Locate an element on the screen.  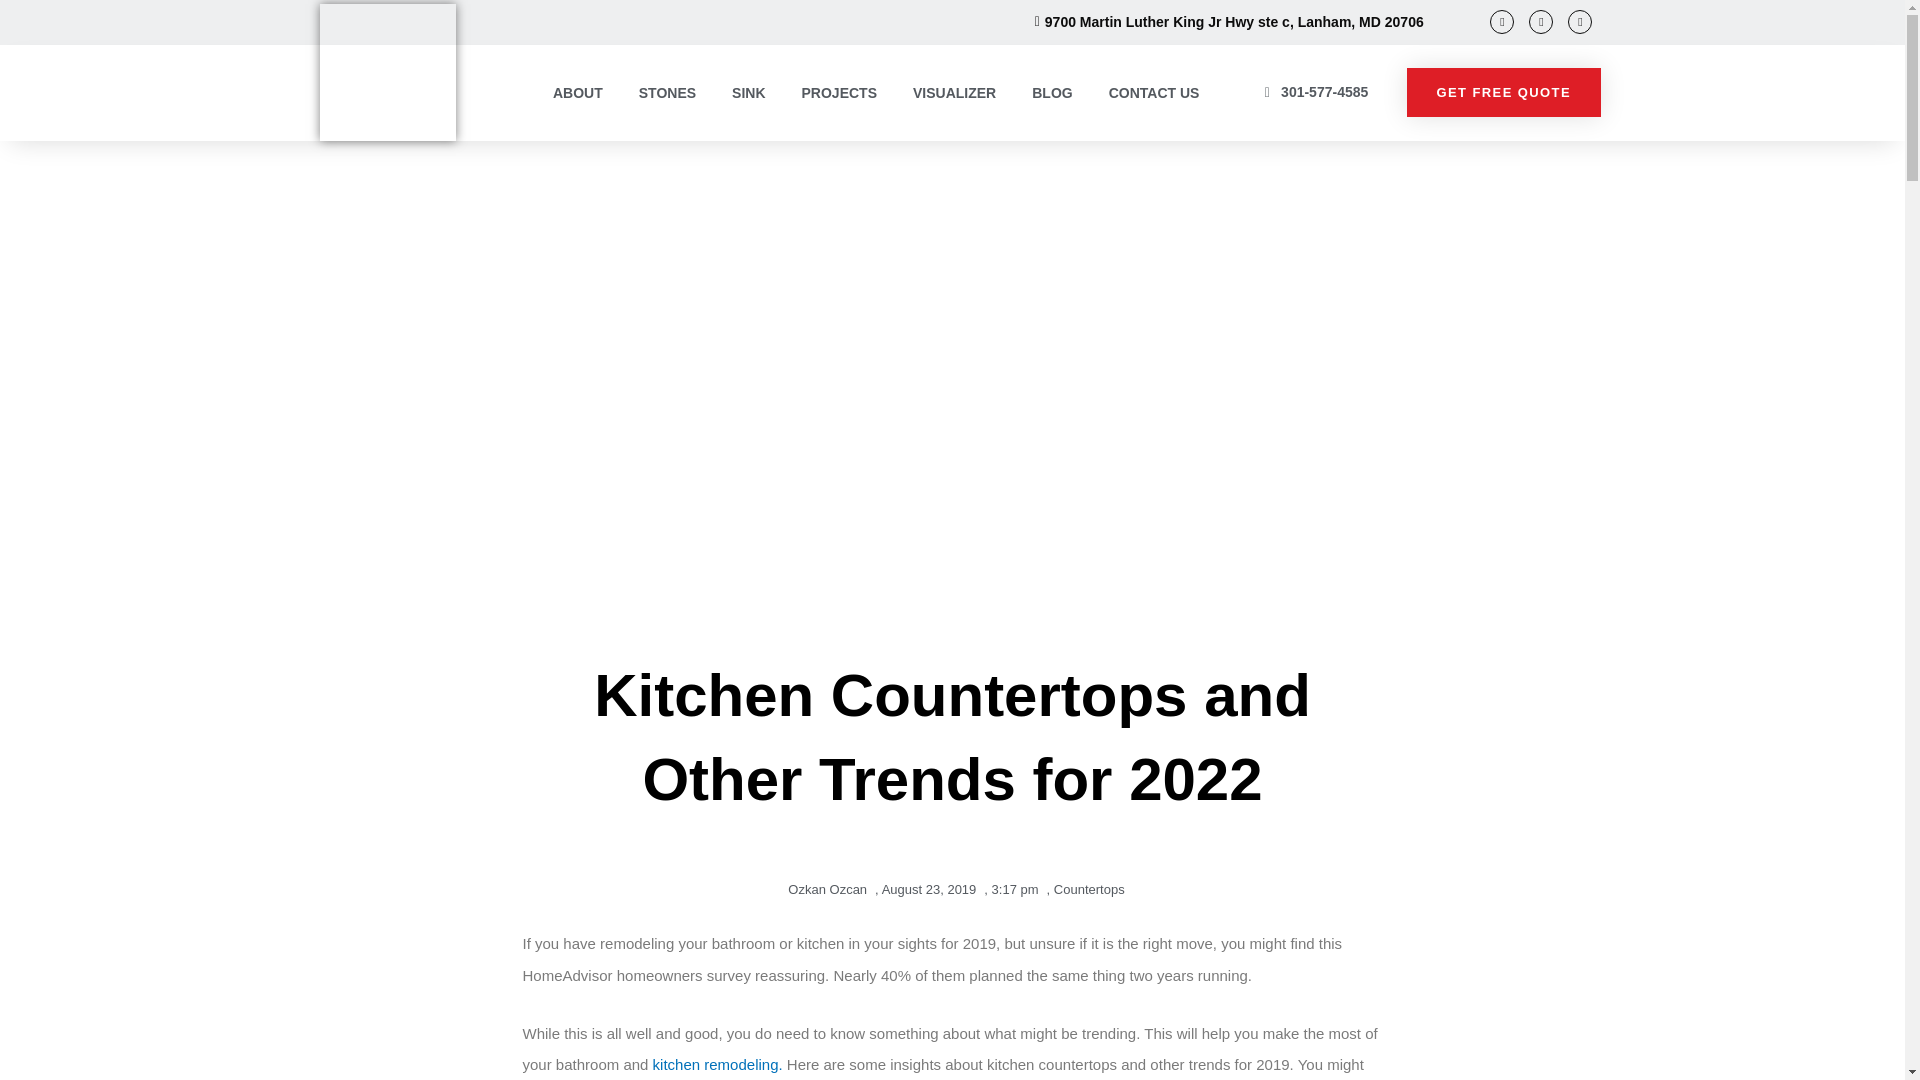
PROJECTS is located at coordinates (838, 92).